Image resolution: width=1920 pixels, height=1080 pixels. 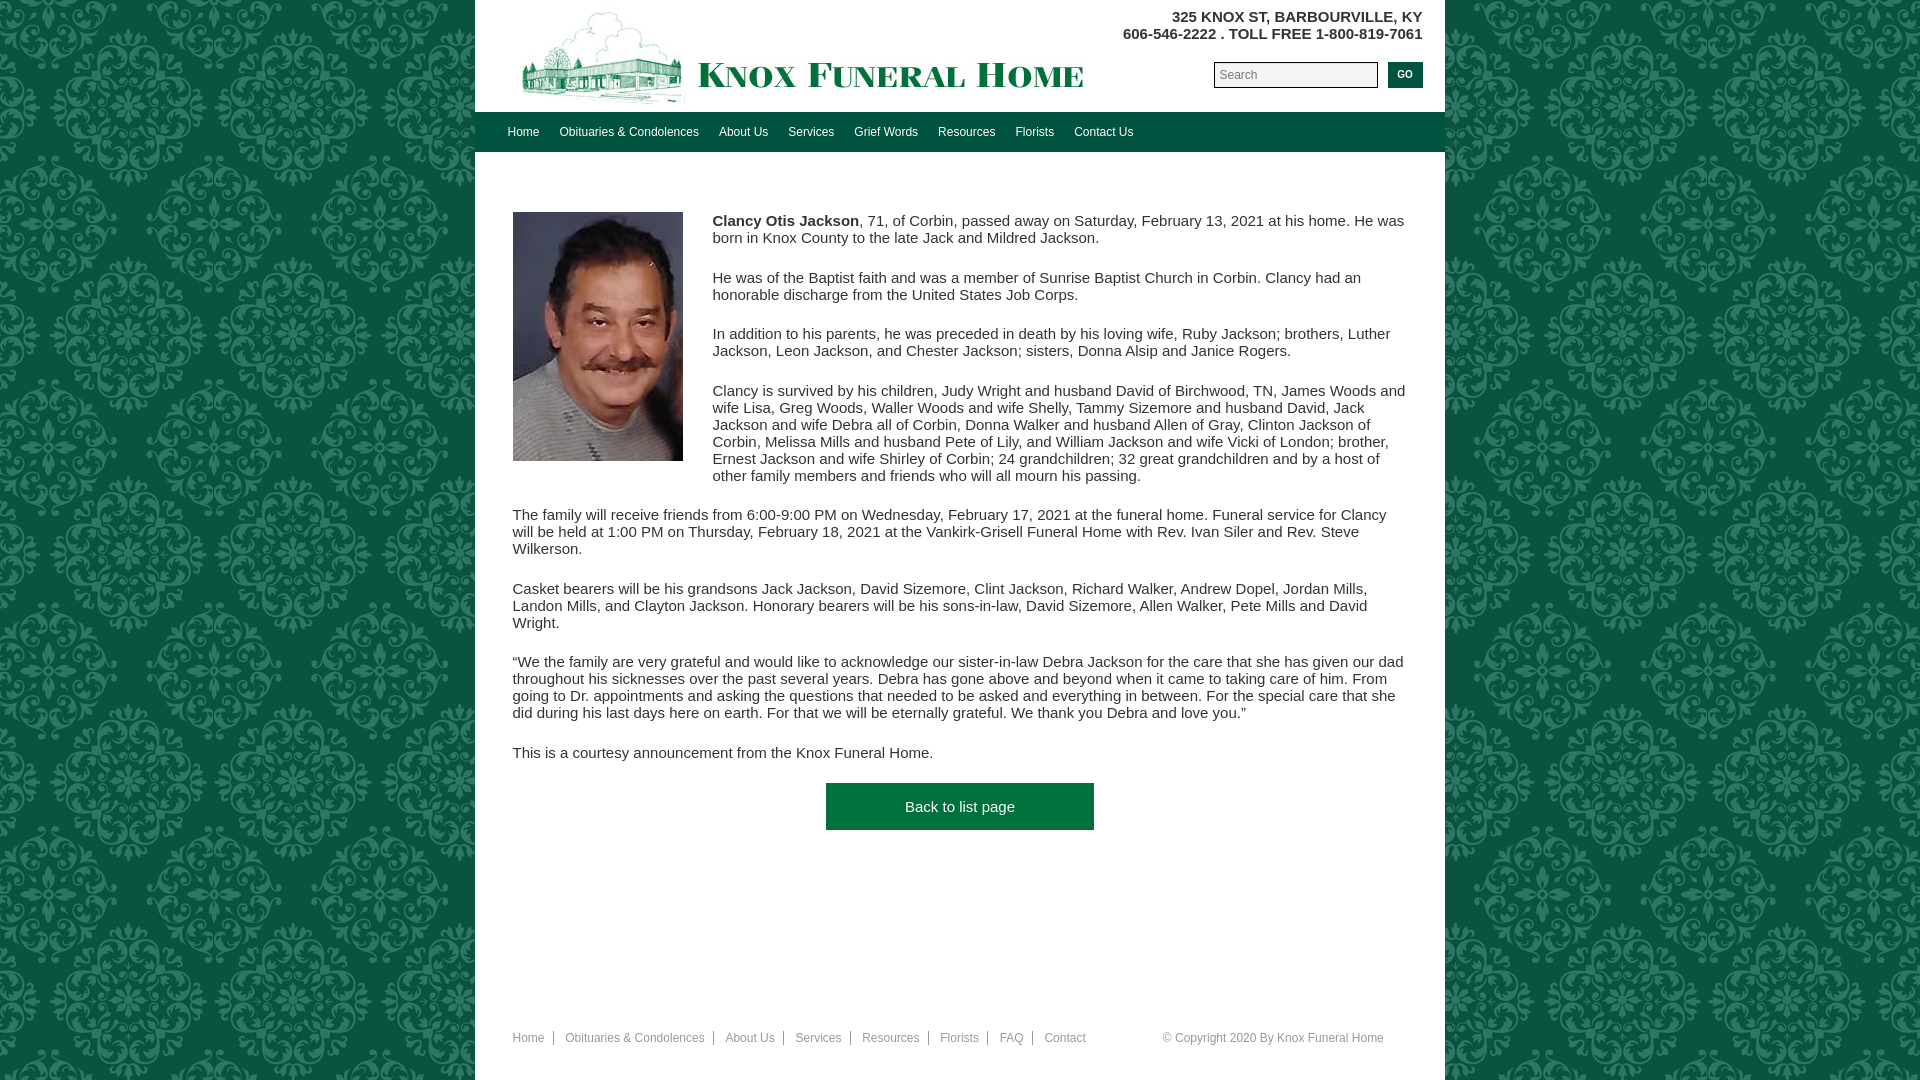 I want to click on Services, so click(x=810, y=132).